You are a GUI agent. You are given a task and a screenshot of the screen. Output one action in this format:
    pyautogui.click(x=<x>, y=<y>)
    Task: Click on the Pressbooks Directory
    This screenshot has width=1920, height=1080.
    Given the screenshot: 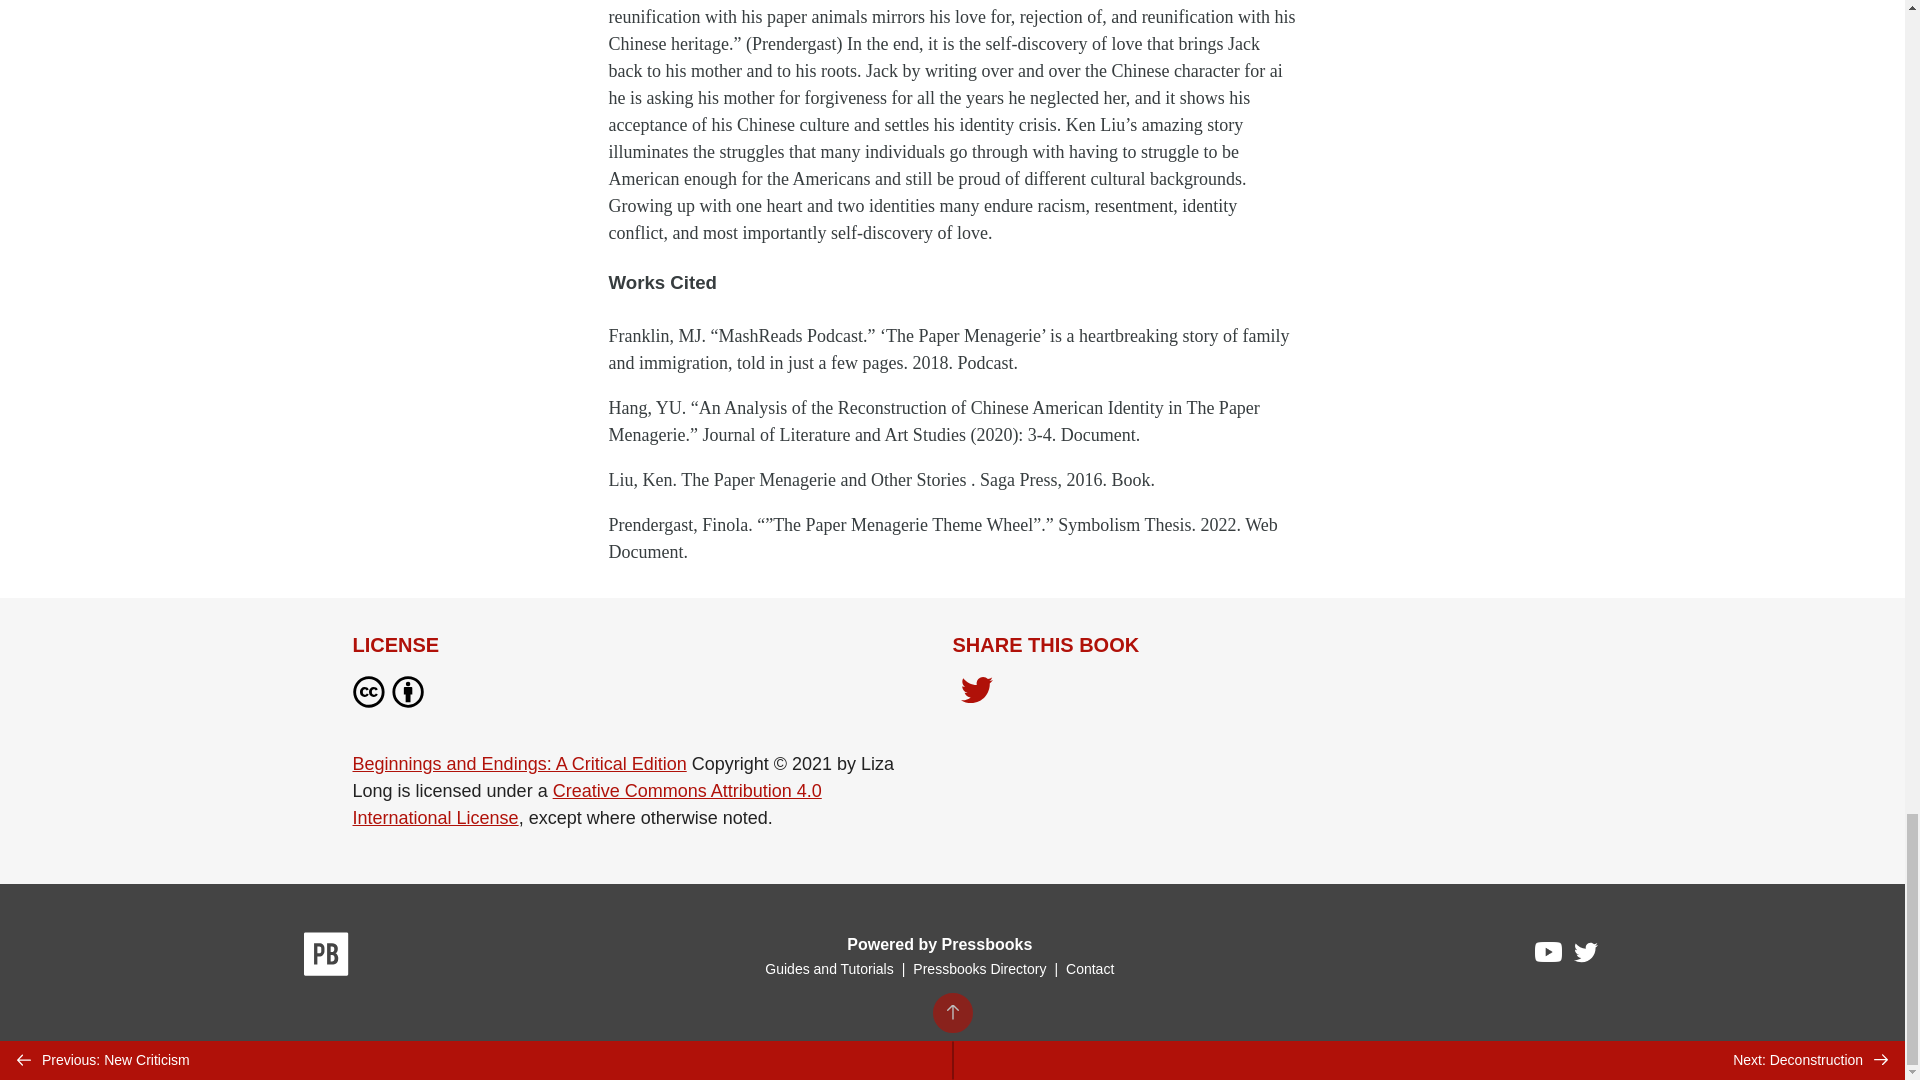 What is the action you would take?
    pyautogui.click(x=979, y=969)
    